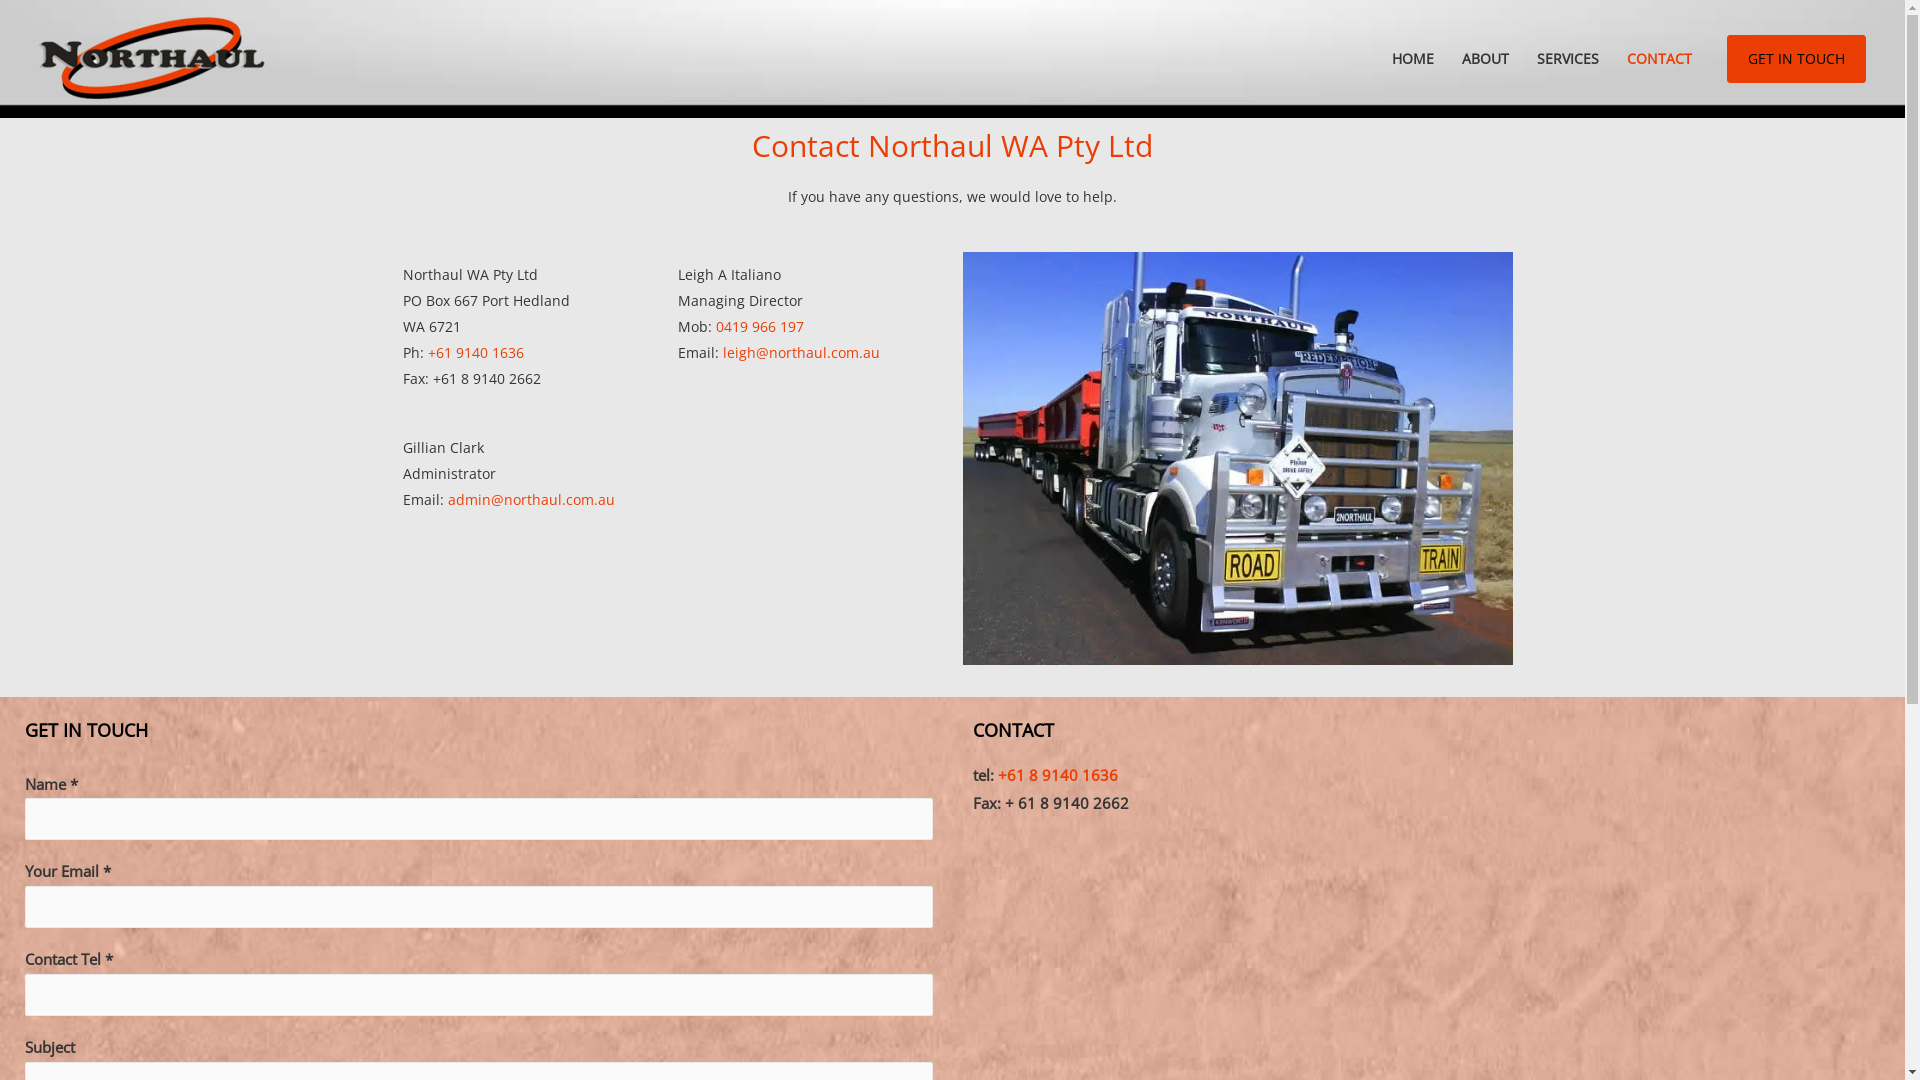 This screenshot has width=1920, height=1080. I want to click on 0419 966 197, so click(760, 326).